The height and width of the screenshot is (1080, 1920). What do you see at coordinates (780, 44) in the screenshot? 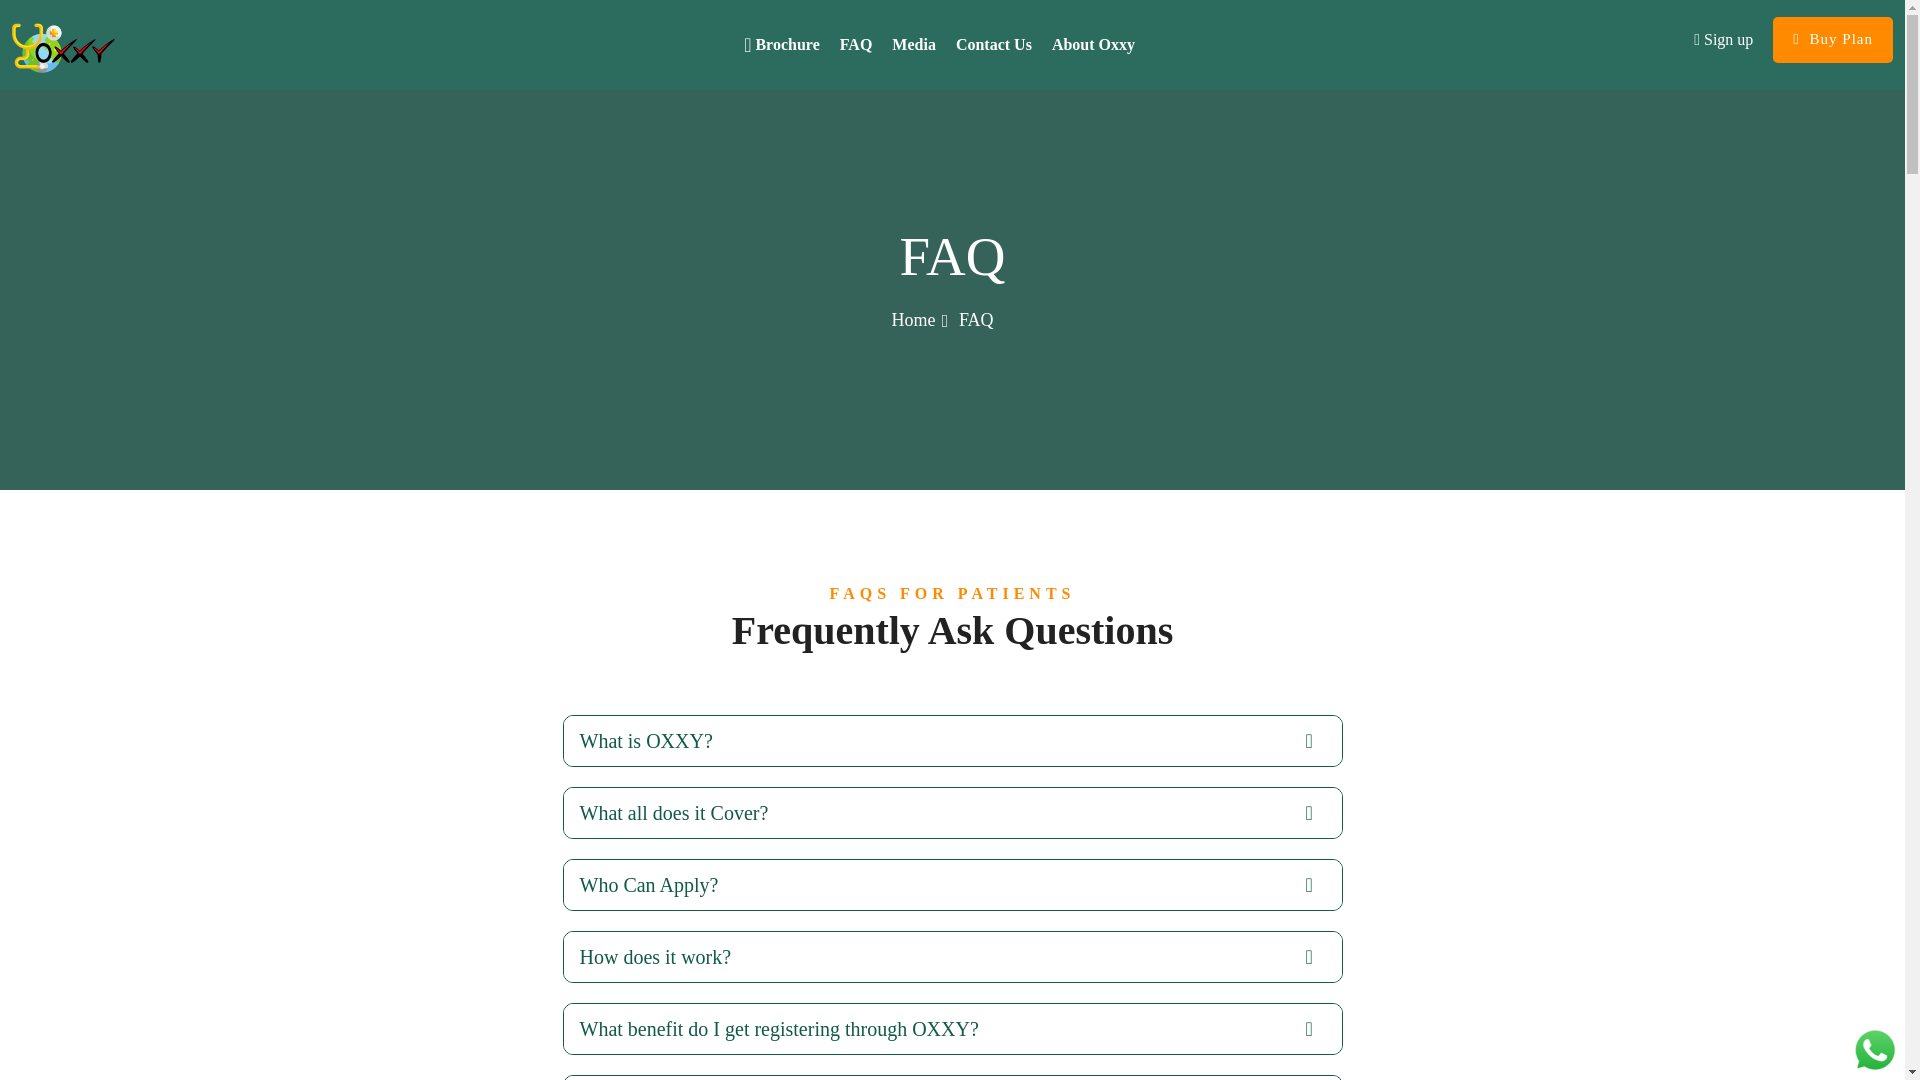
I see `Brochure` at bounding box center [780, 44].